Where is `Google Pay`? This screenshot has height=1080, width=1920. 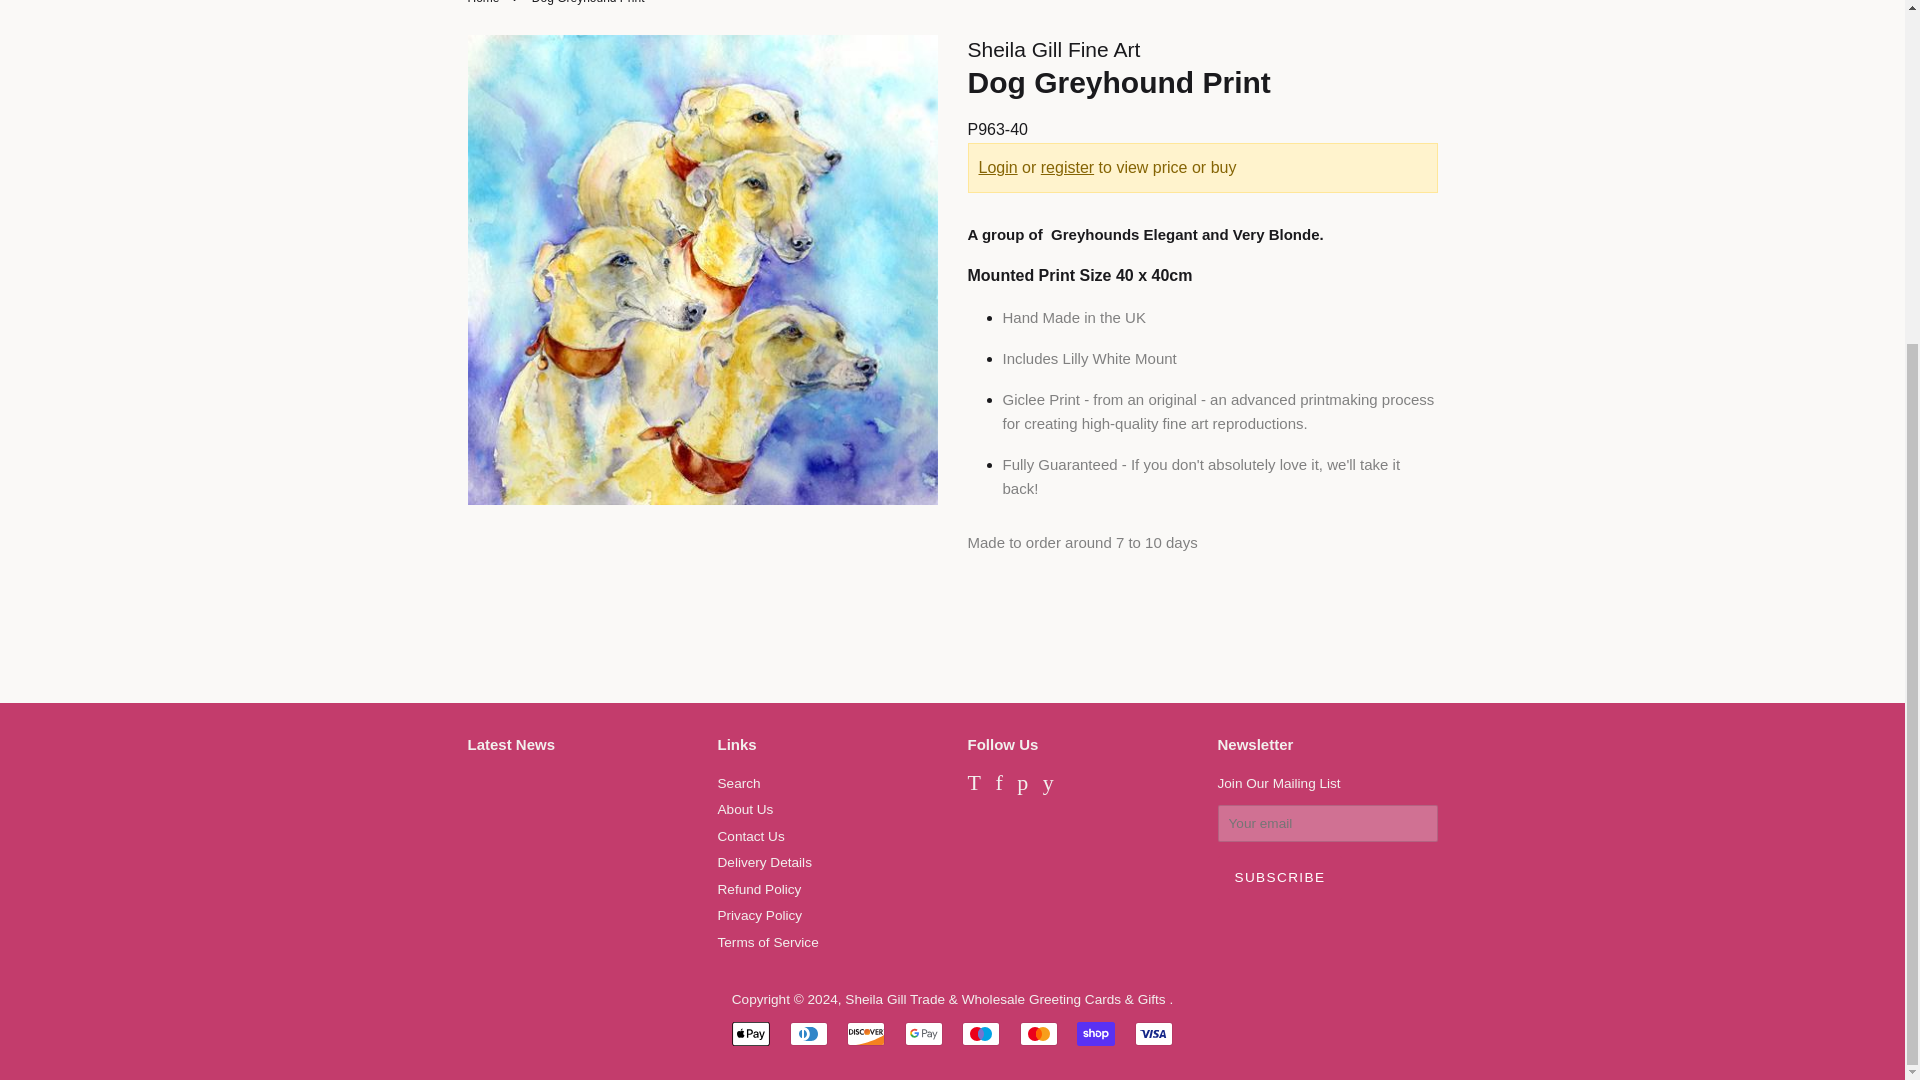
Google Pay is located at coordinates (923, 1034).